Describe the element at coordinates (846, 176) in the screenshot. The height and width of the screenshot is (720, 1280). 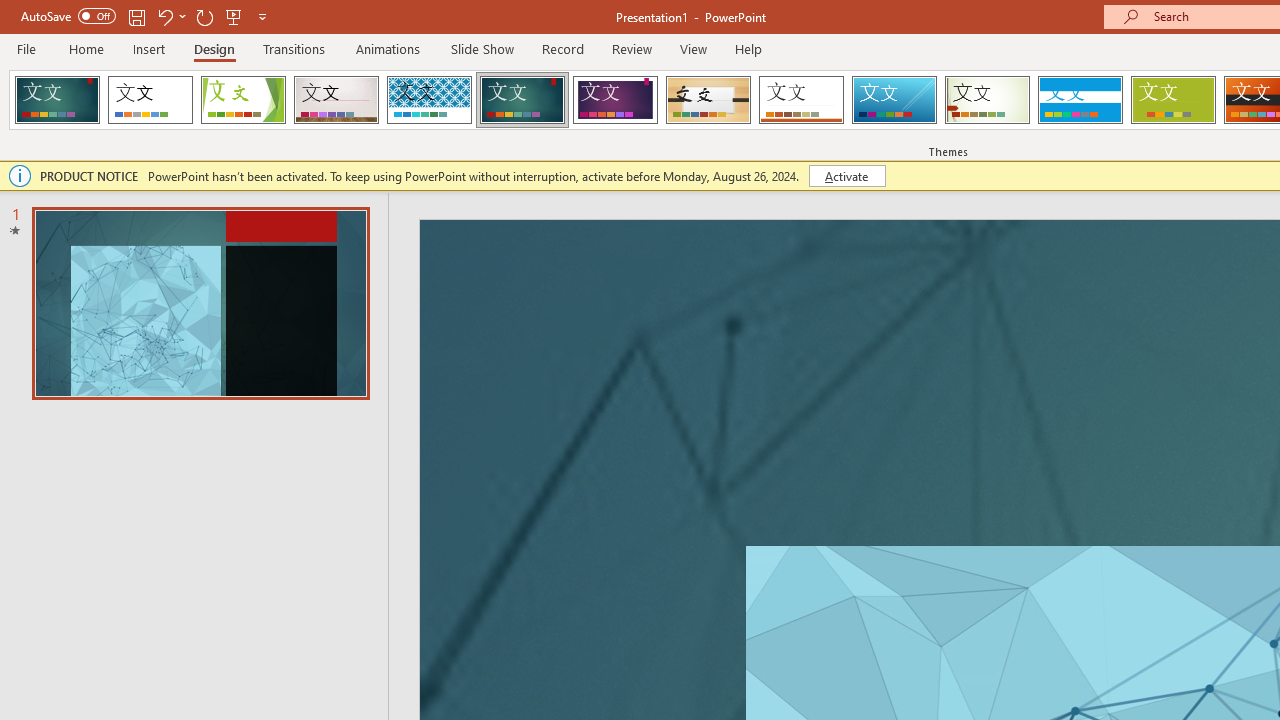
I see `Activate` at that location.